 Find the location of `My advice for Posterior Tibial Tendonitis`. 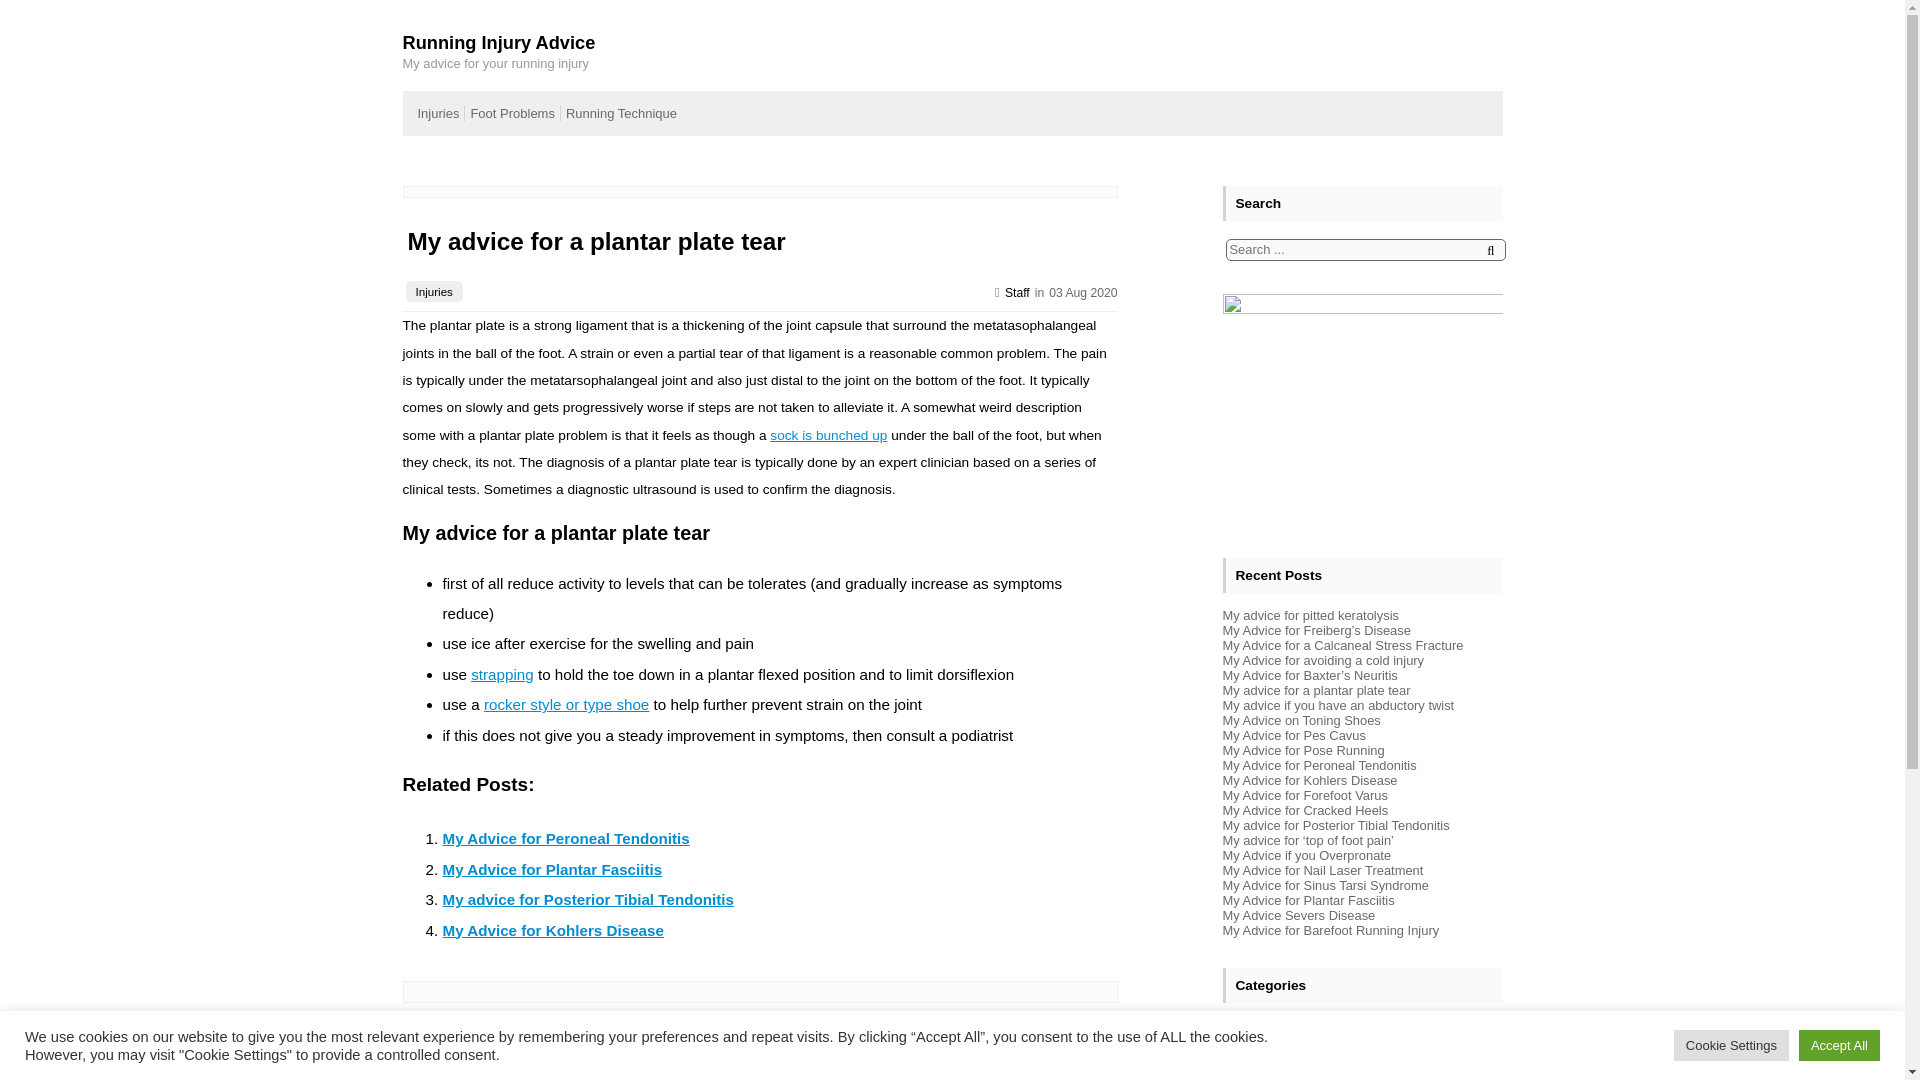

My advice for Posterior Tibial Tendonitis is located at coordinates (1335, 824).